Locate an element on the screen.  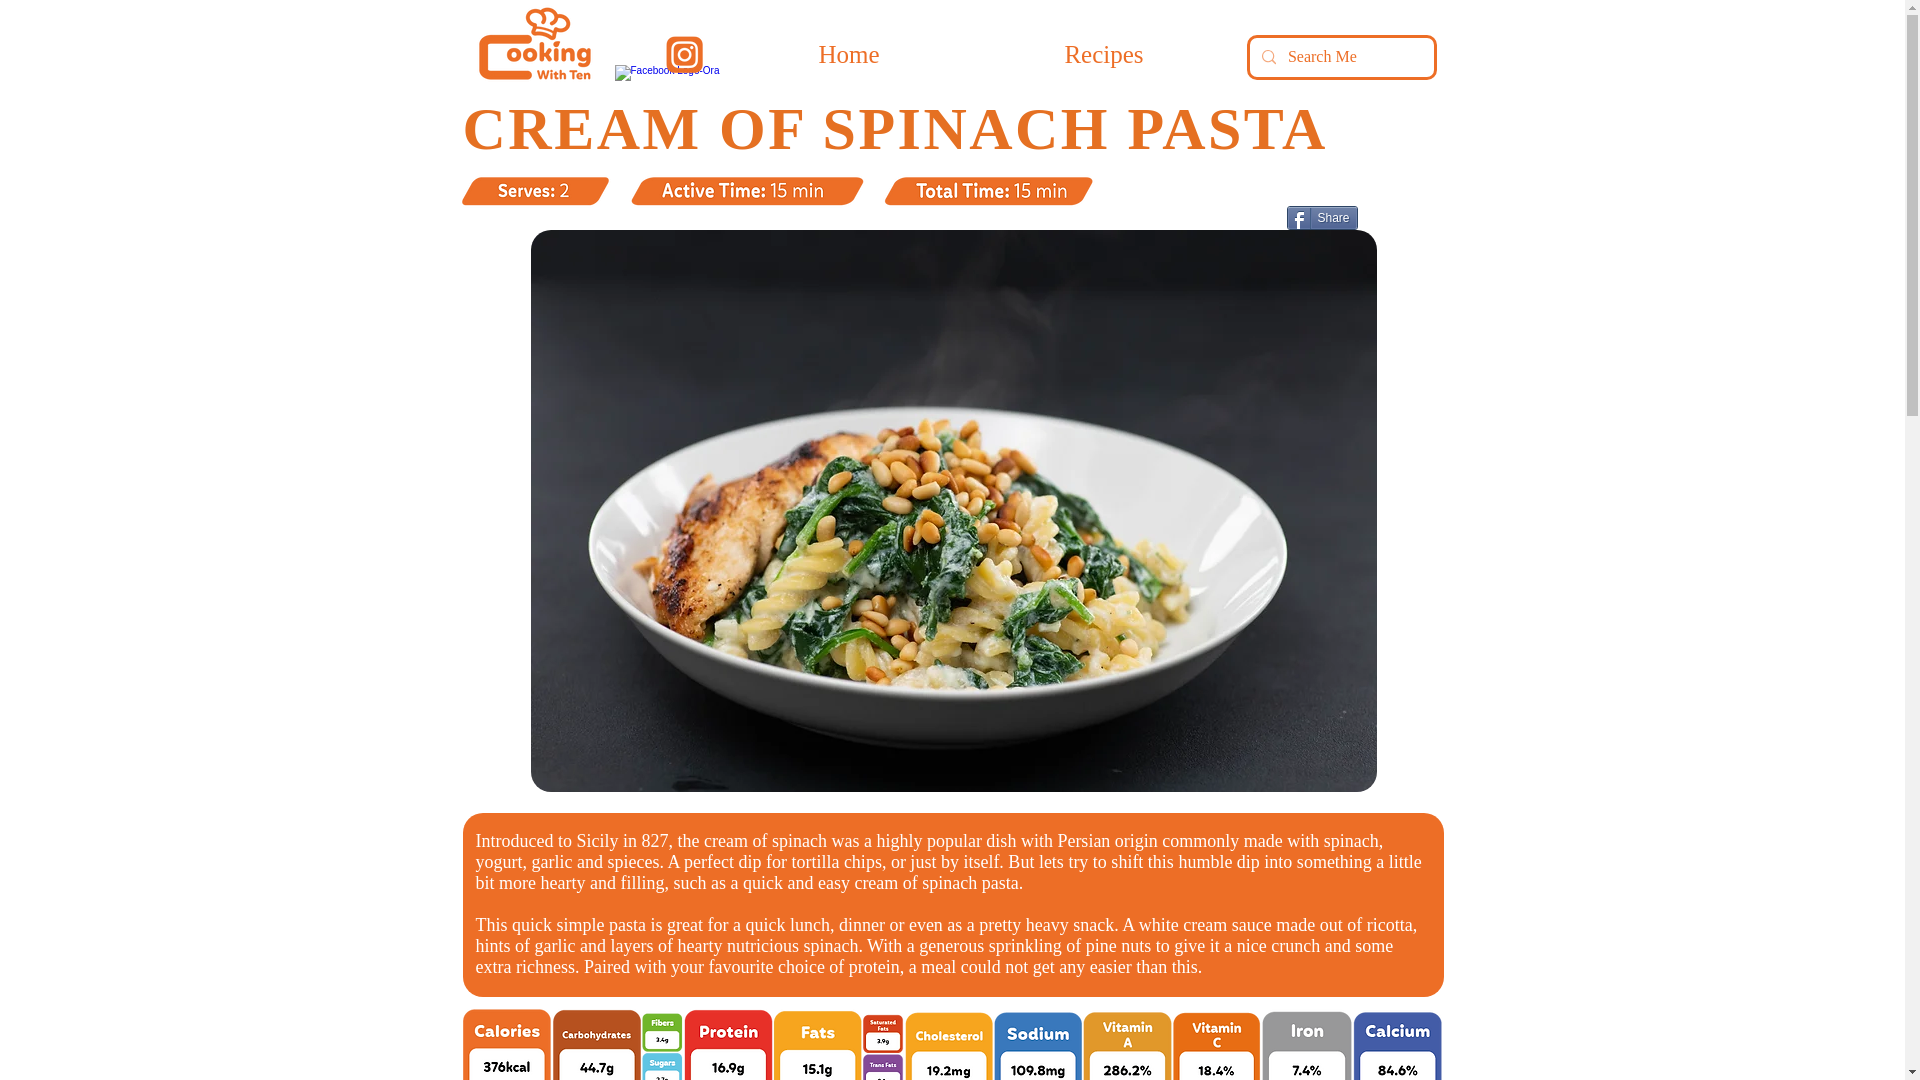
Share is located at coordinates (1322, 218).